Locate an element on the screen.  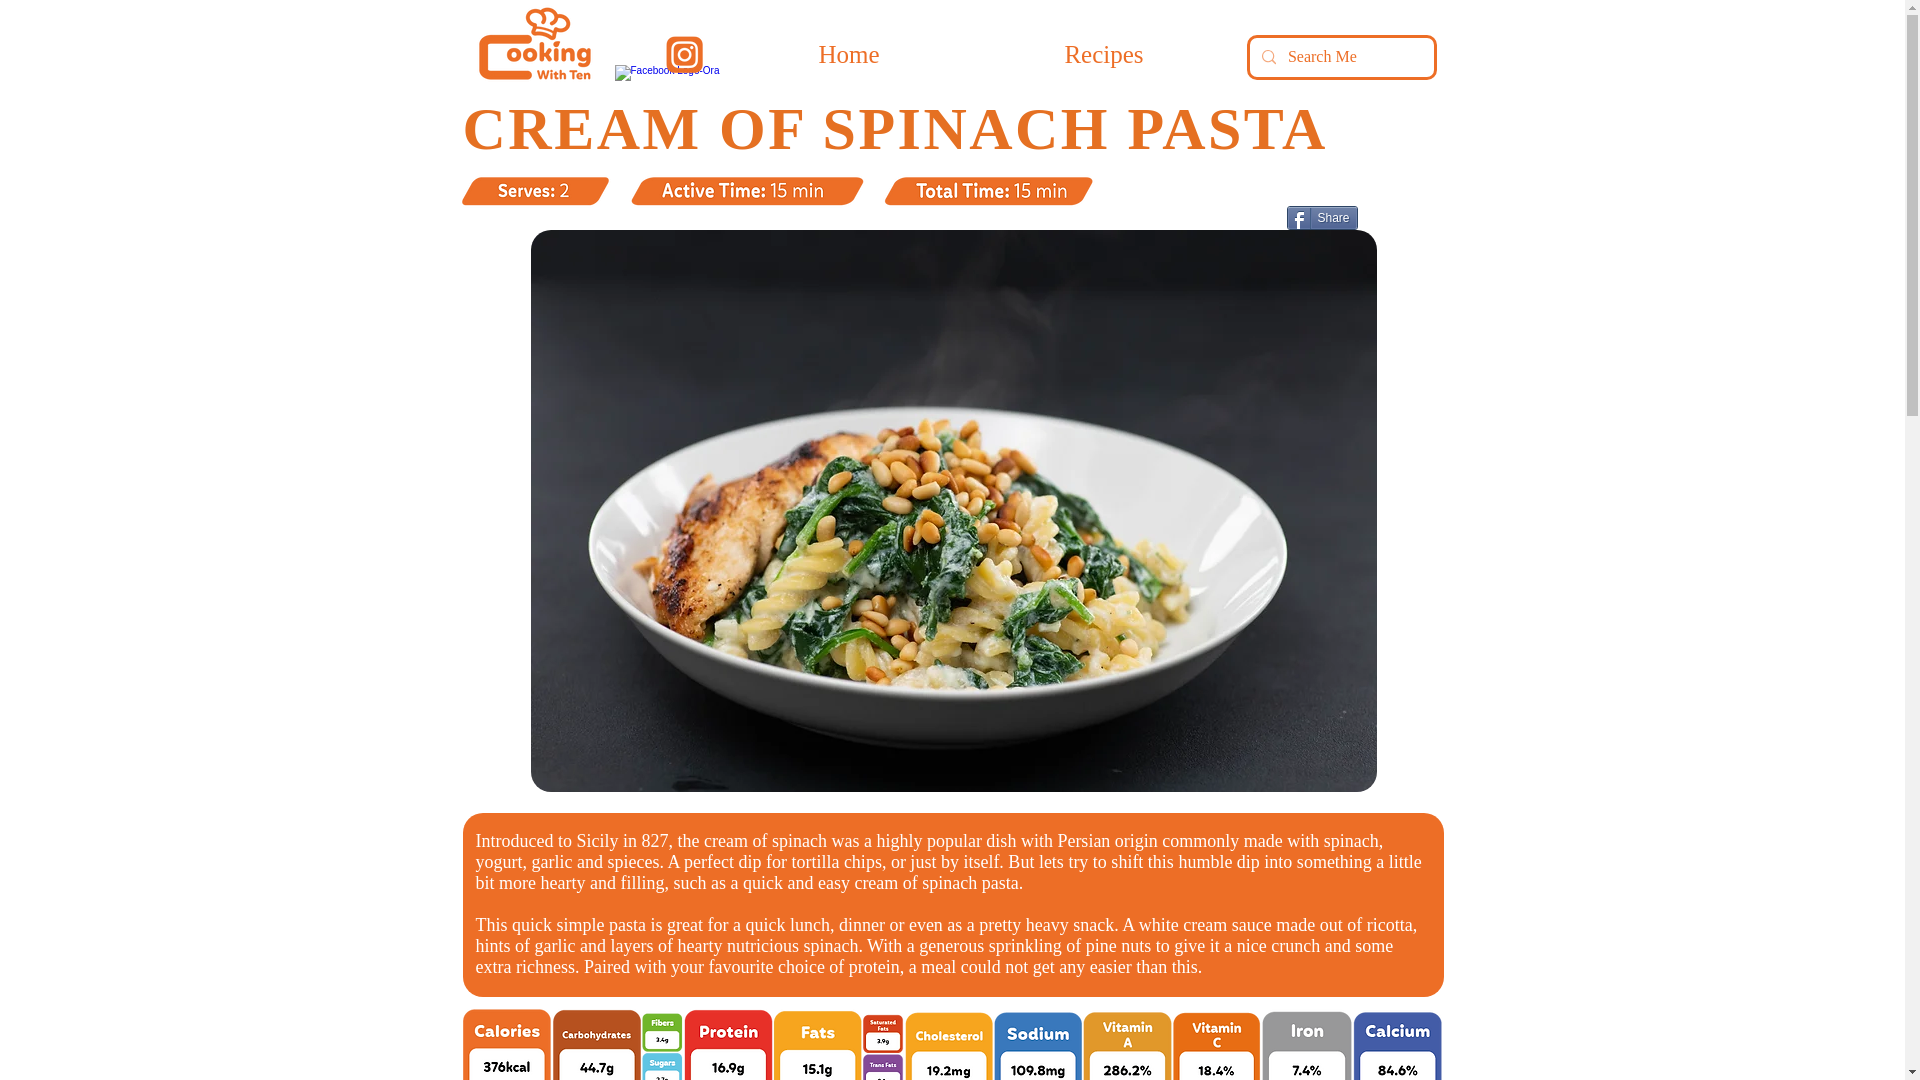
Share is located at coordinates (1322, 218).